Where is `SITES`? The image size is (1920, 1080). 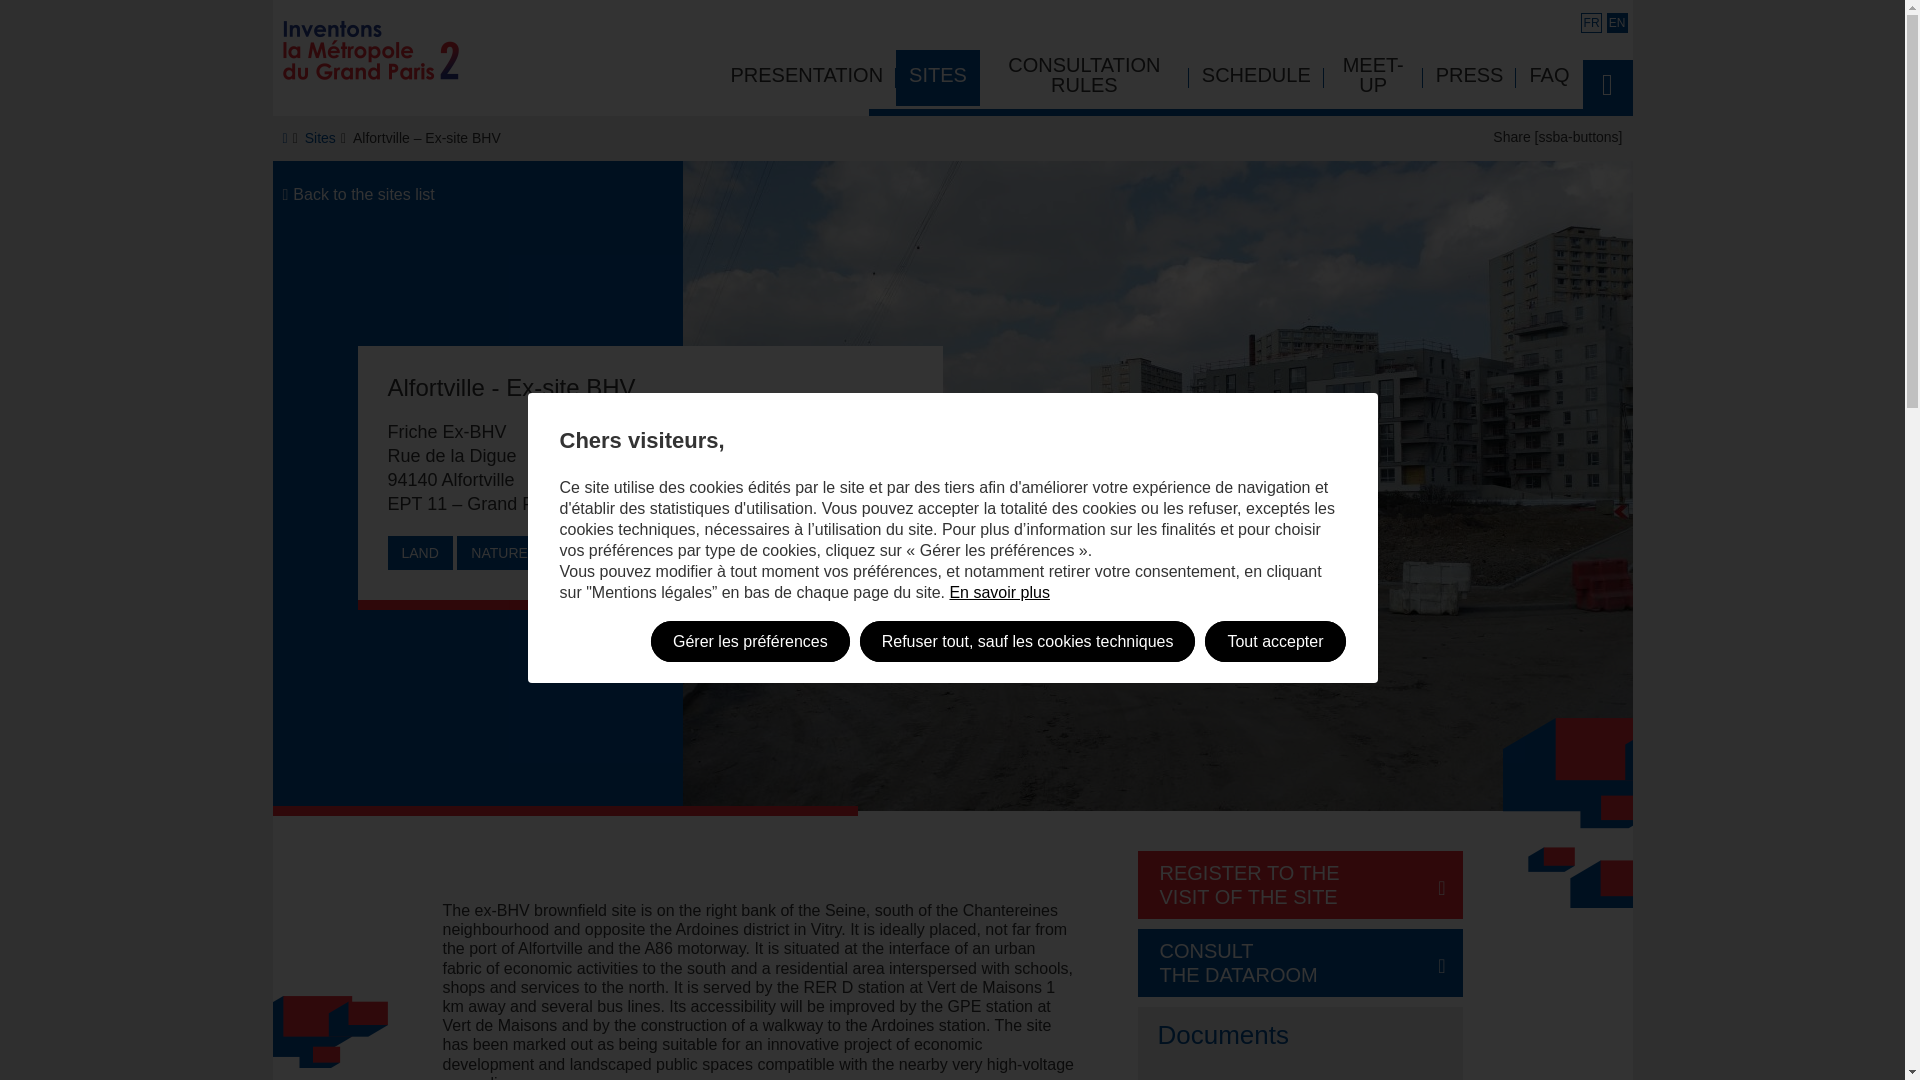 SITES is located at coordinates (320, 137).